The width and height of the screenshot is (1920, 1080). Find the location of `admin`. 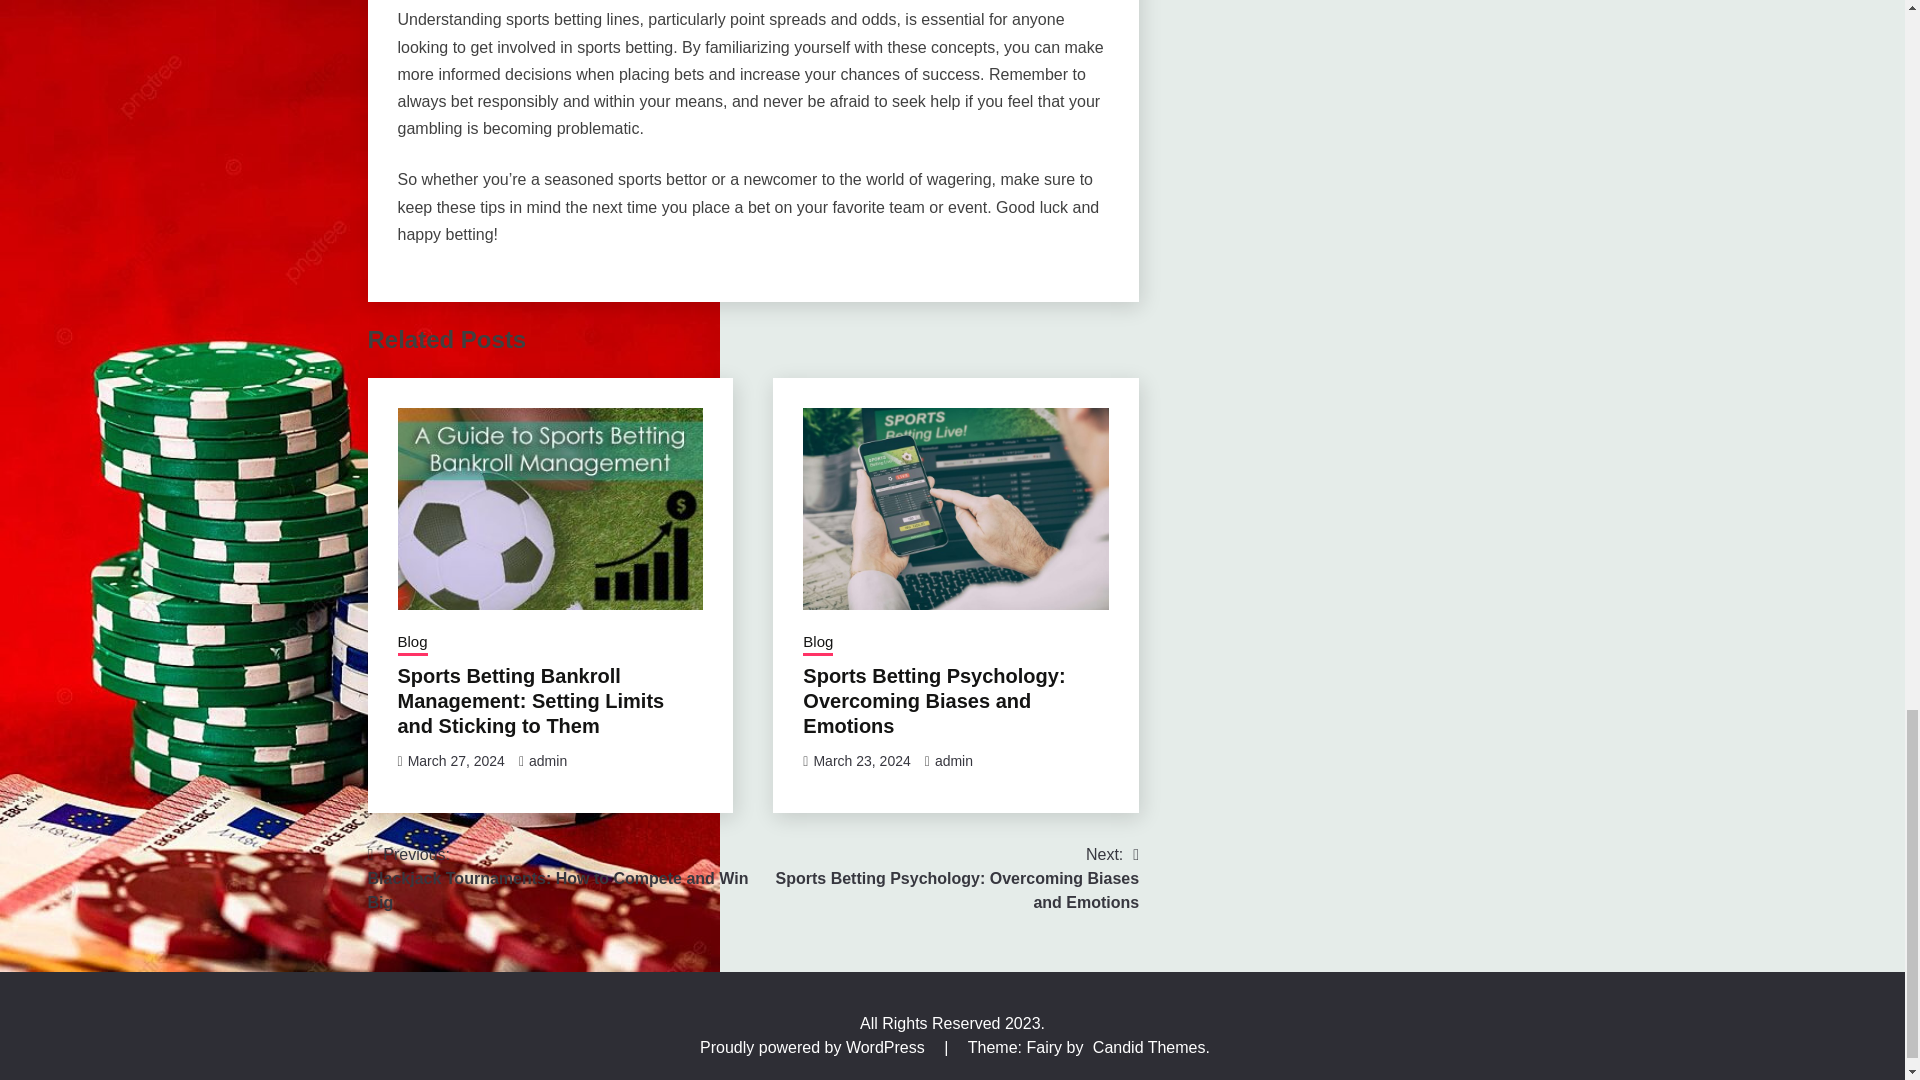

admin is located at coordinates (548, 760).